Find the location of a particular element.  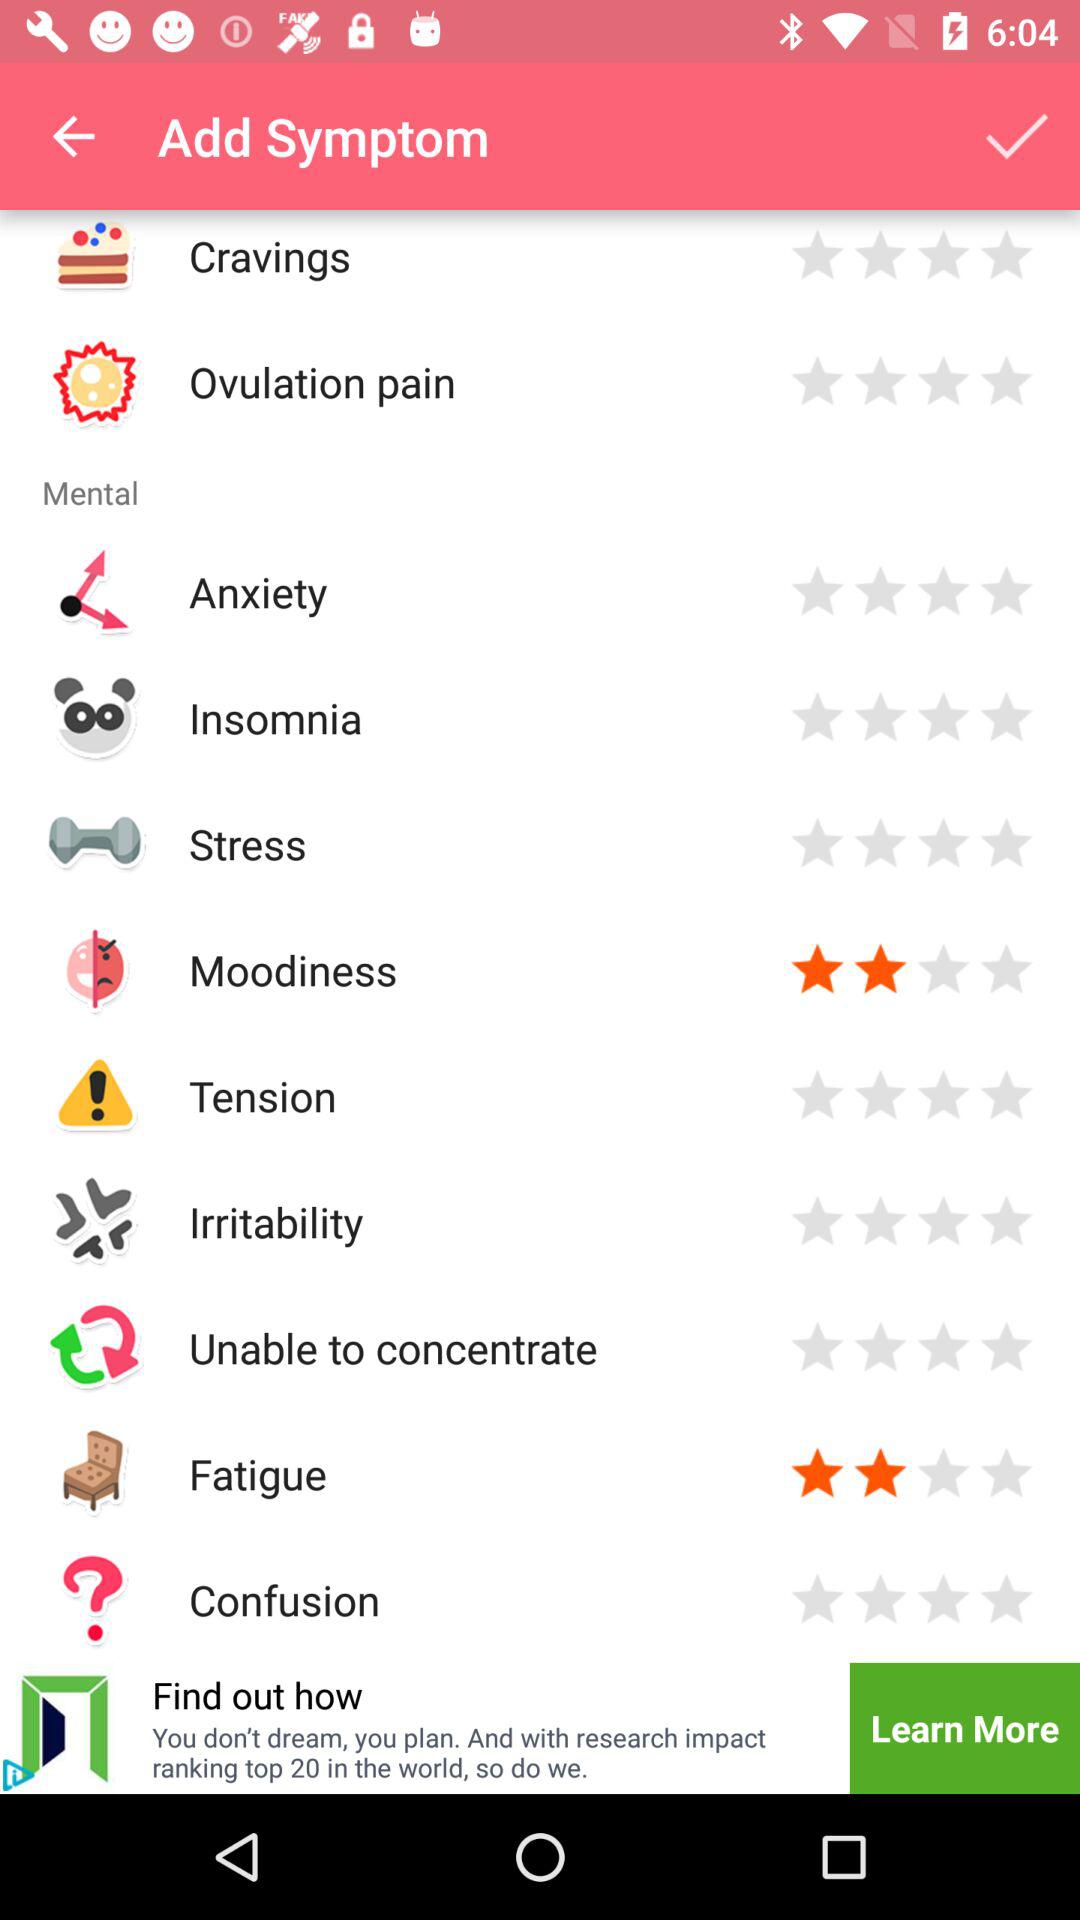

rate item 3 stars is located at coordinates (944, 256).